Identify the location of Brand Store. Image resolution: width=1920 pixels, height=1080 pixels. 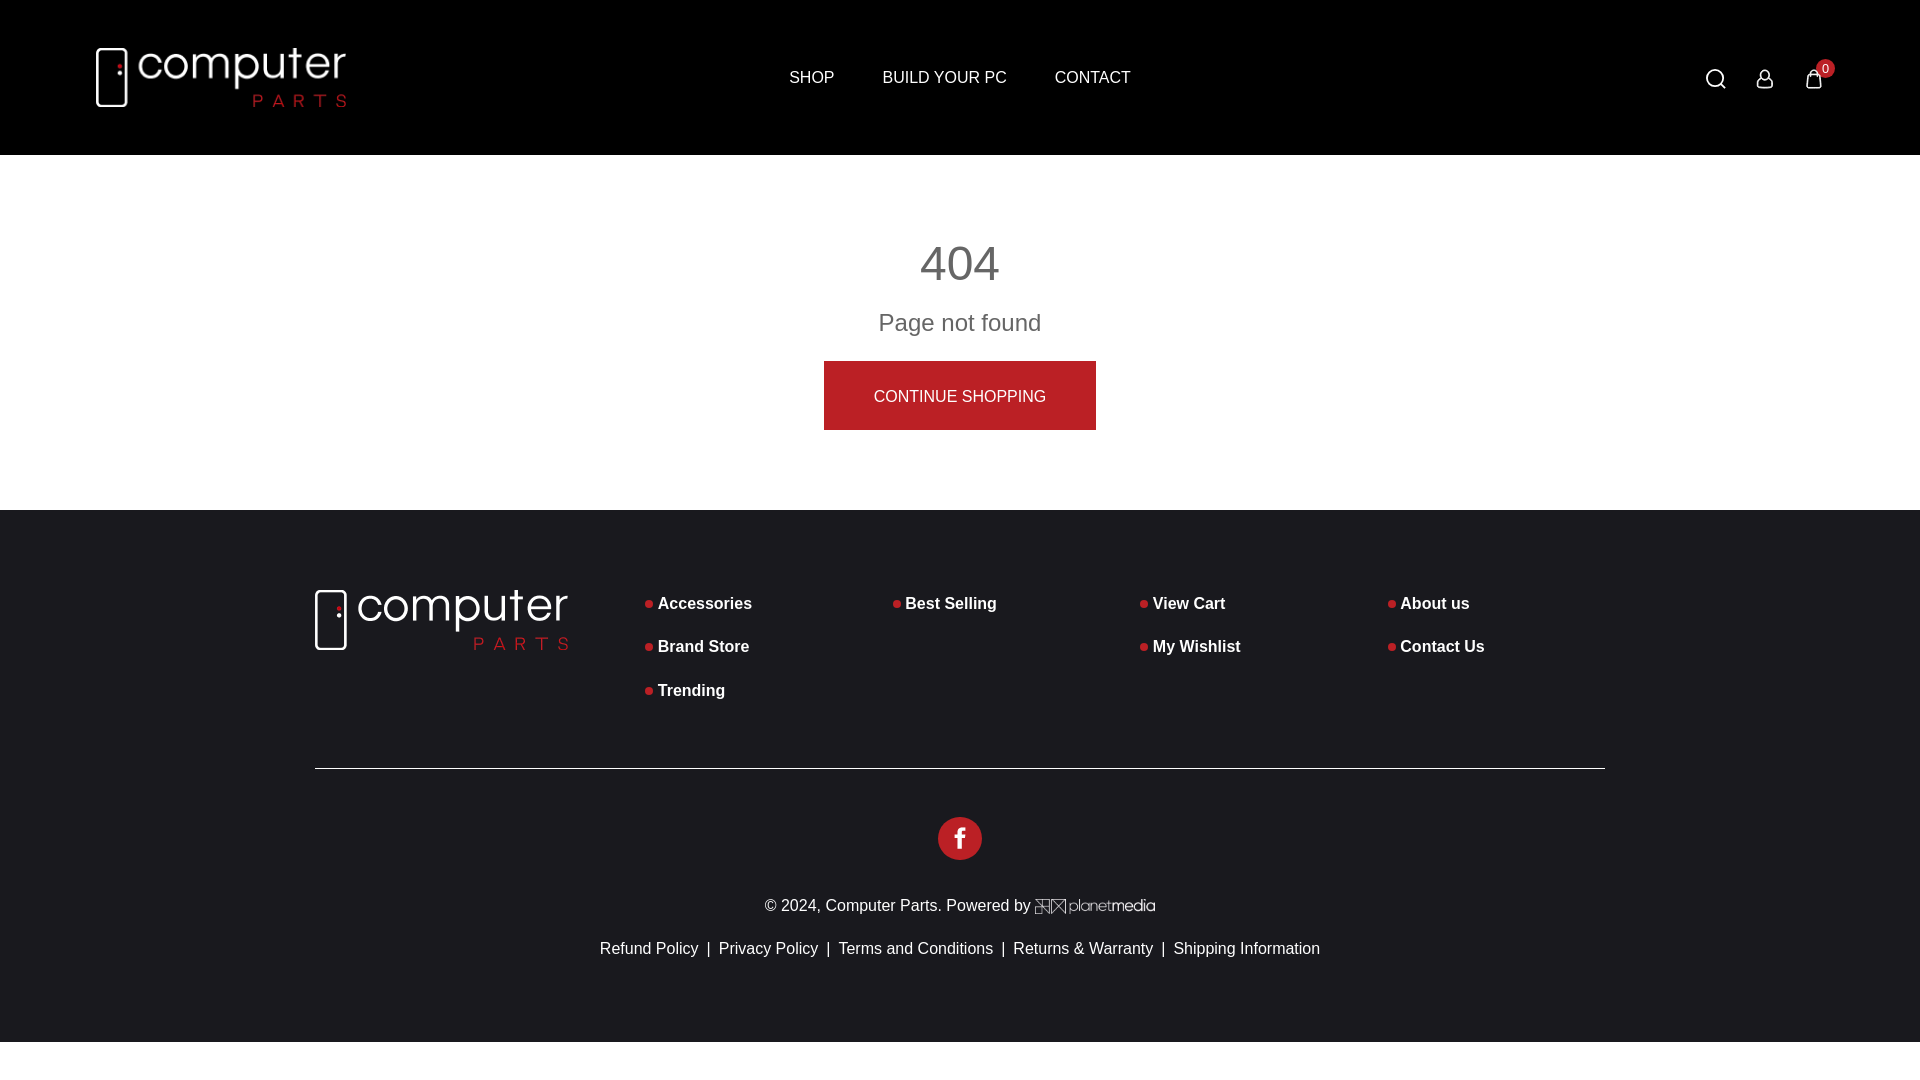
(704, 646).